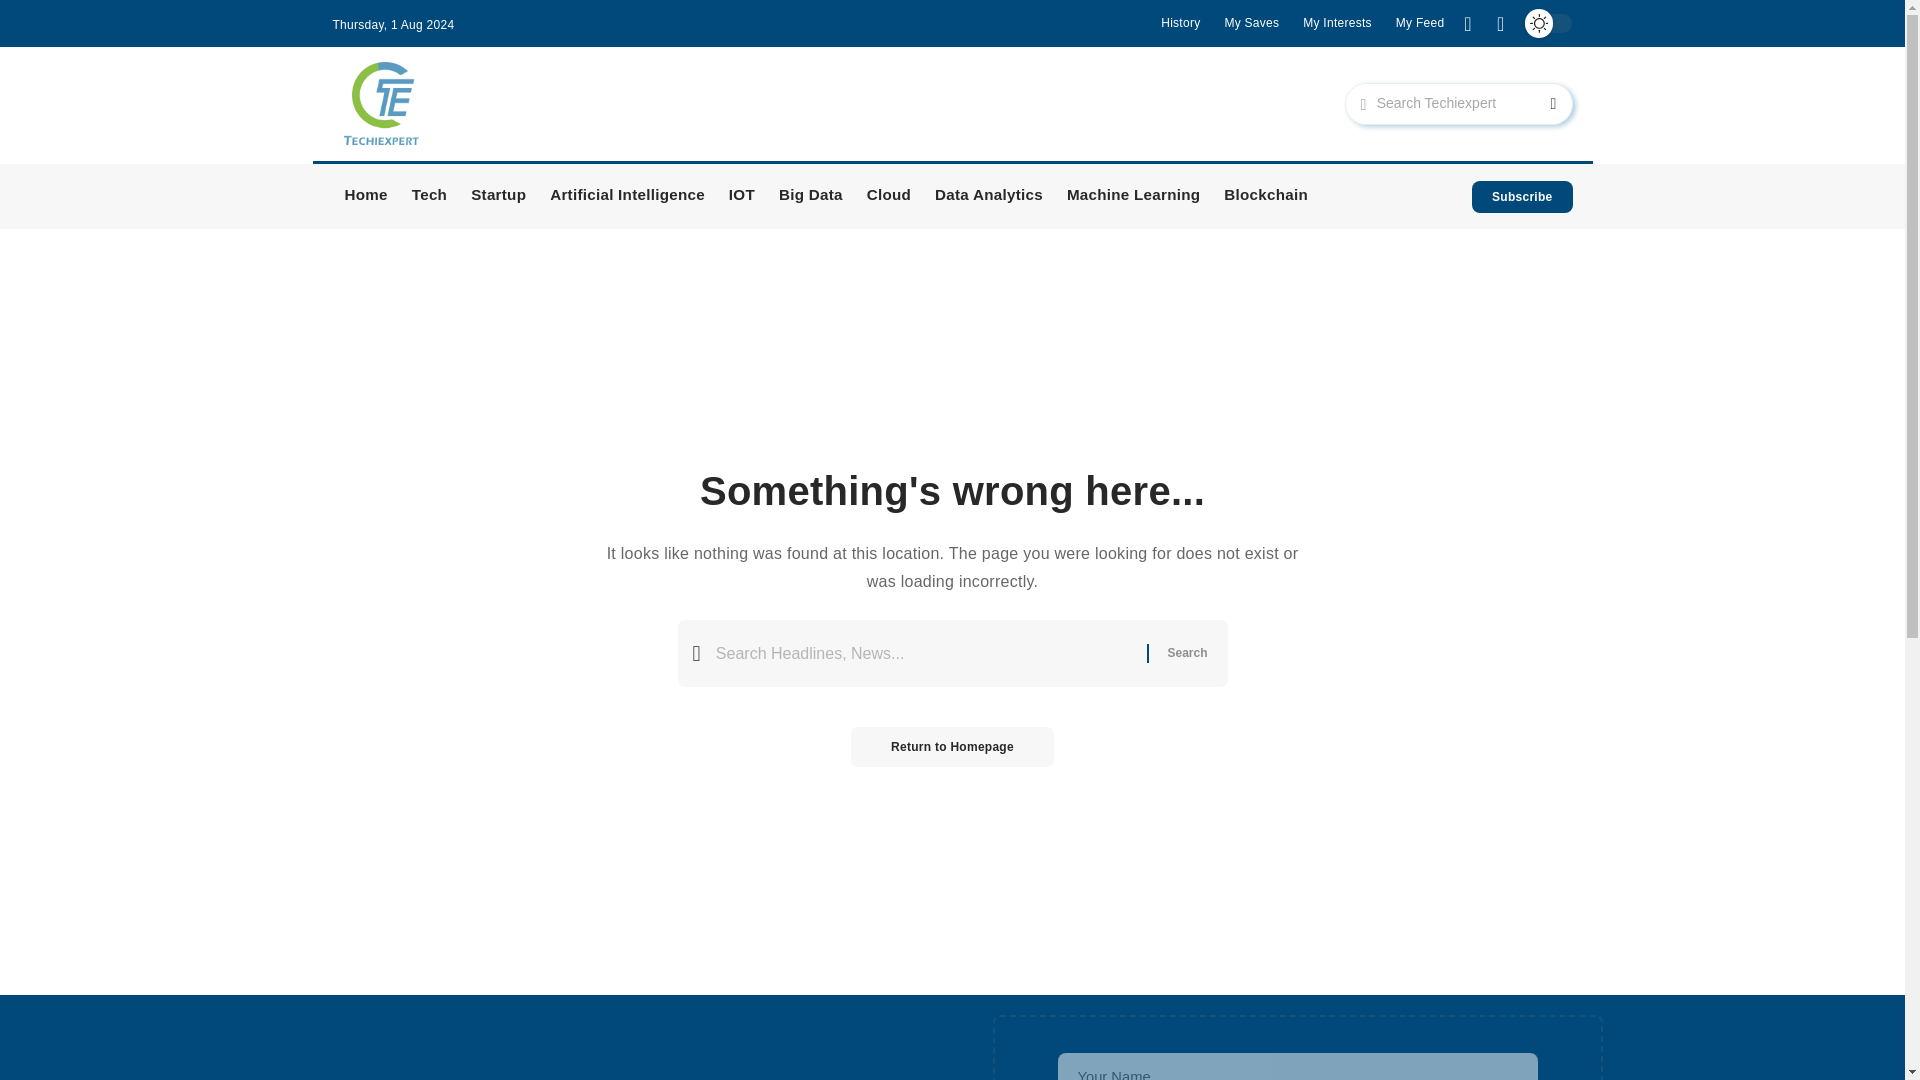  Describe the element at coordinates (1180, 22) in the screenshot. I see `History` at that location.